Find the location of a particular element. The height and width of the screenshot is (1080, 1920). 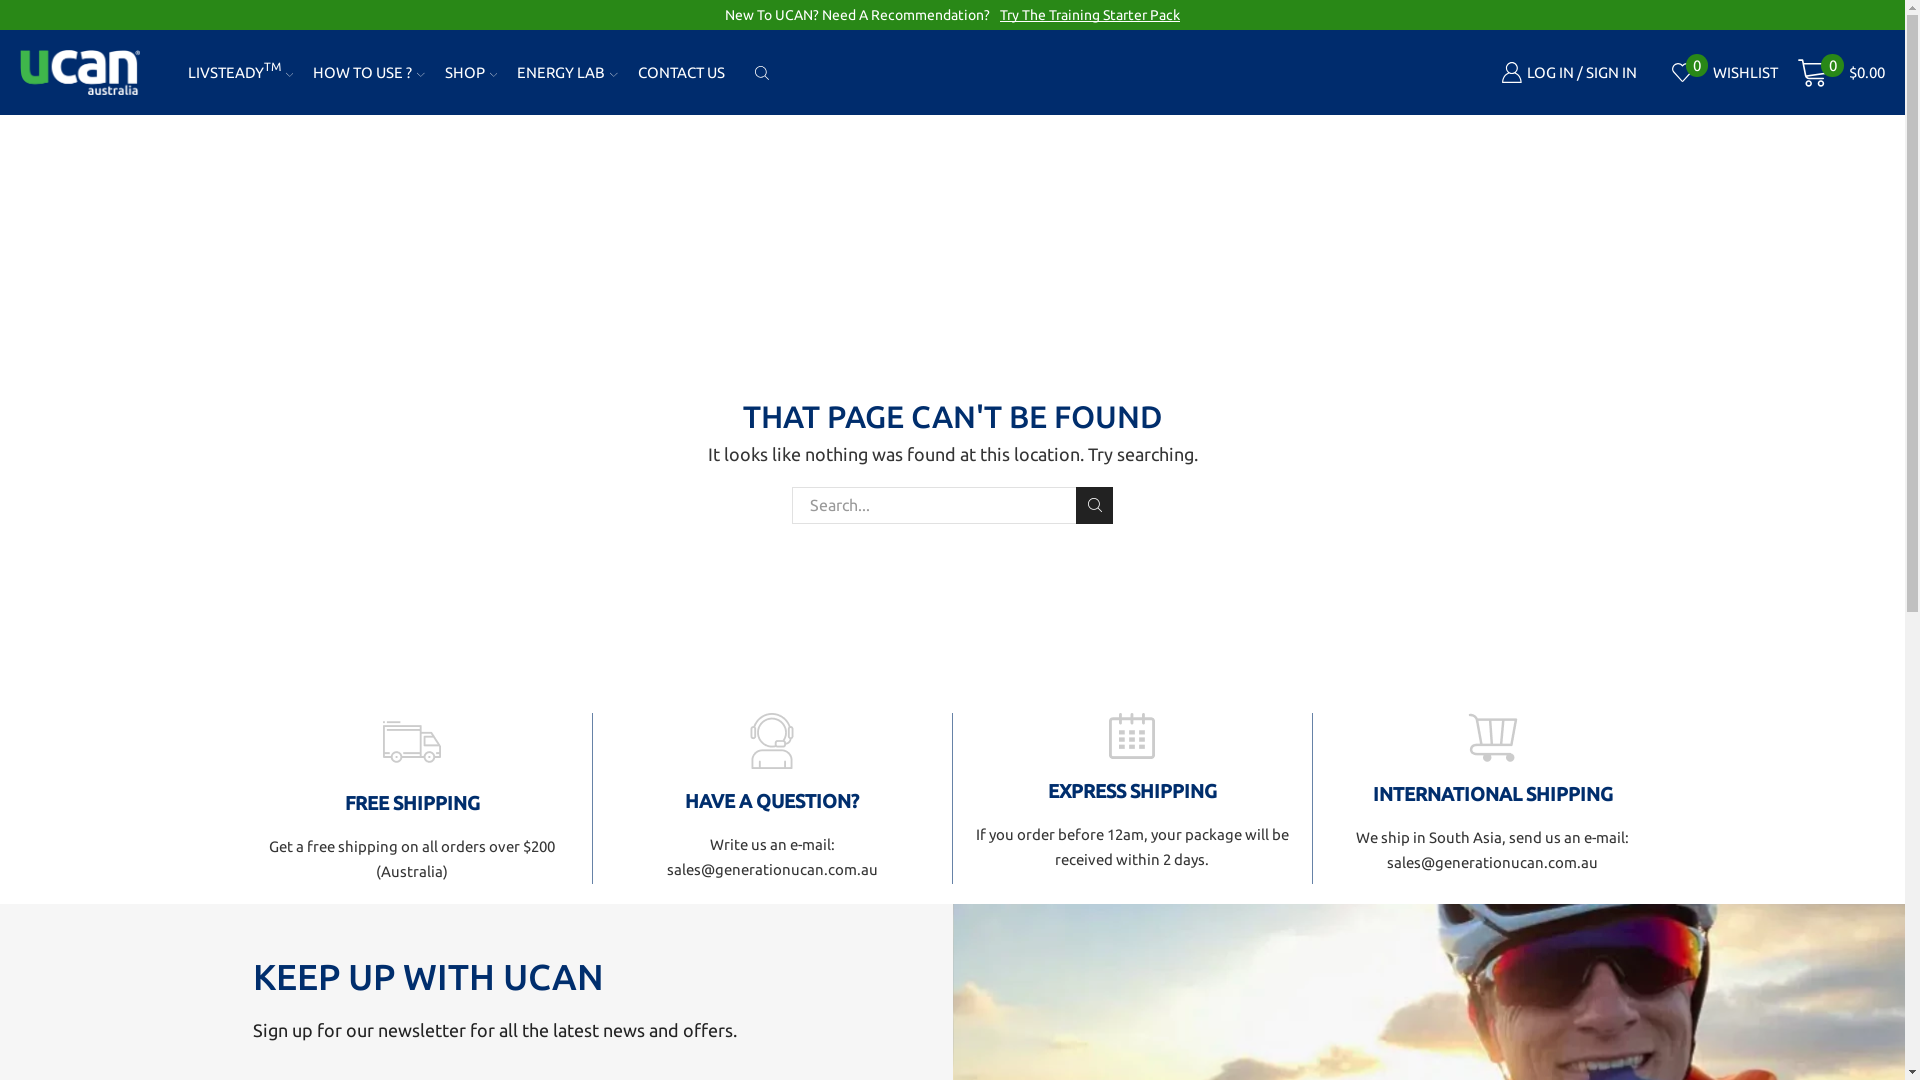

0
$0.00 is located at coordinates (1842, 73).